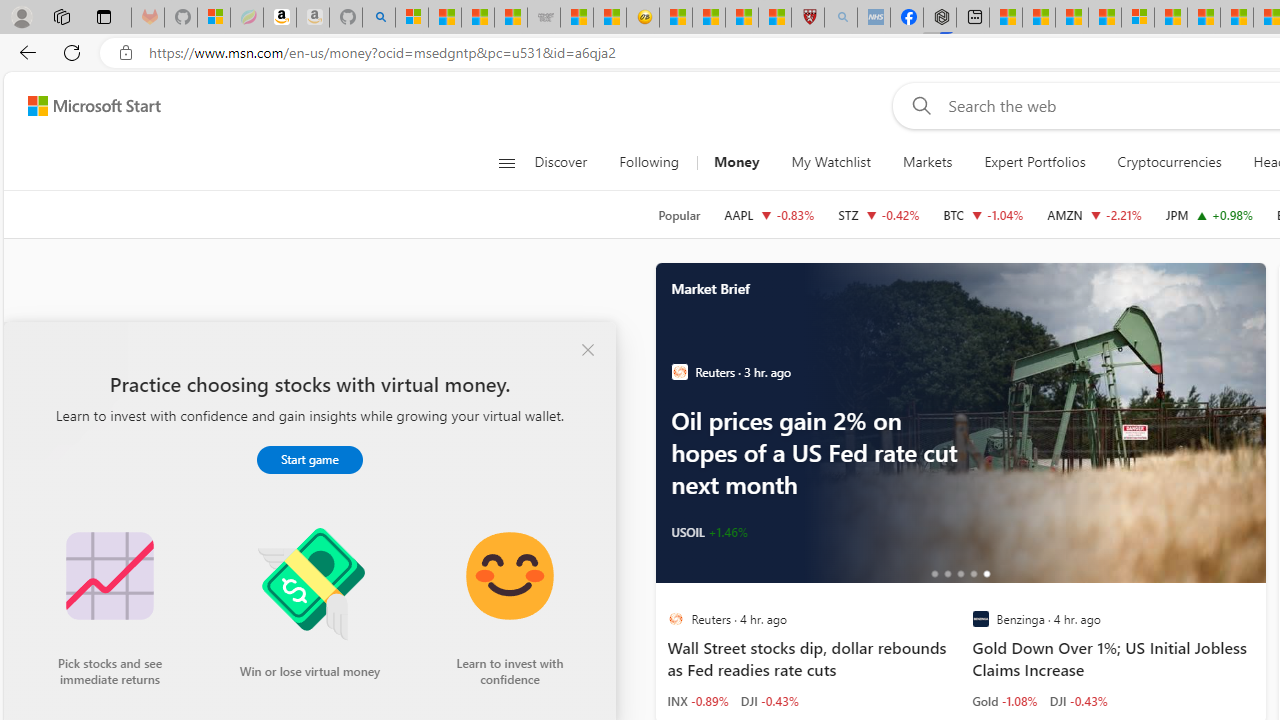 The height and width of the screenshot is (720, 1280). What do you see at coordinates (741, 18) in the screenshot?
I see `Science - MSN` at bounding box center [741, 18].